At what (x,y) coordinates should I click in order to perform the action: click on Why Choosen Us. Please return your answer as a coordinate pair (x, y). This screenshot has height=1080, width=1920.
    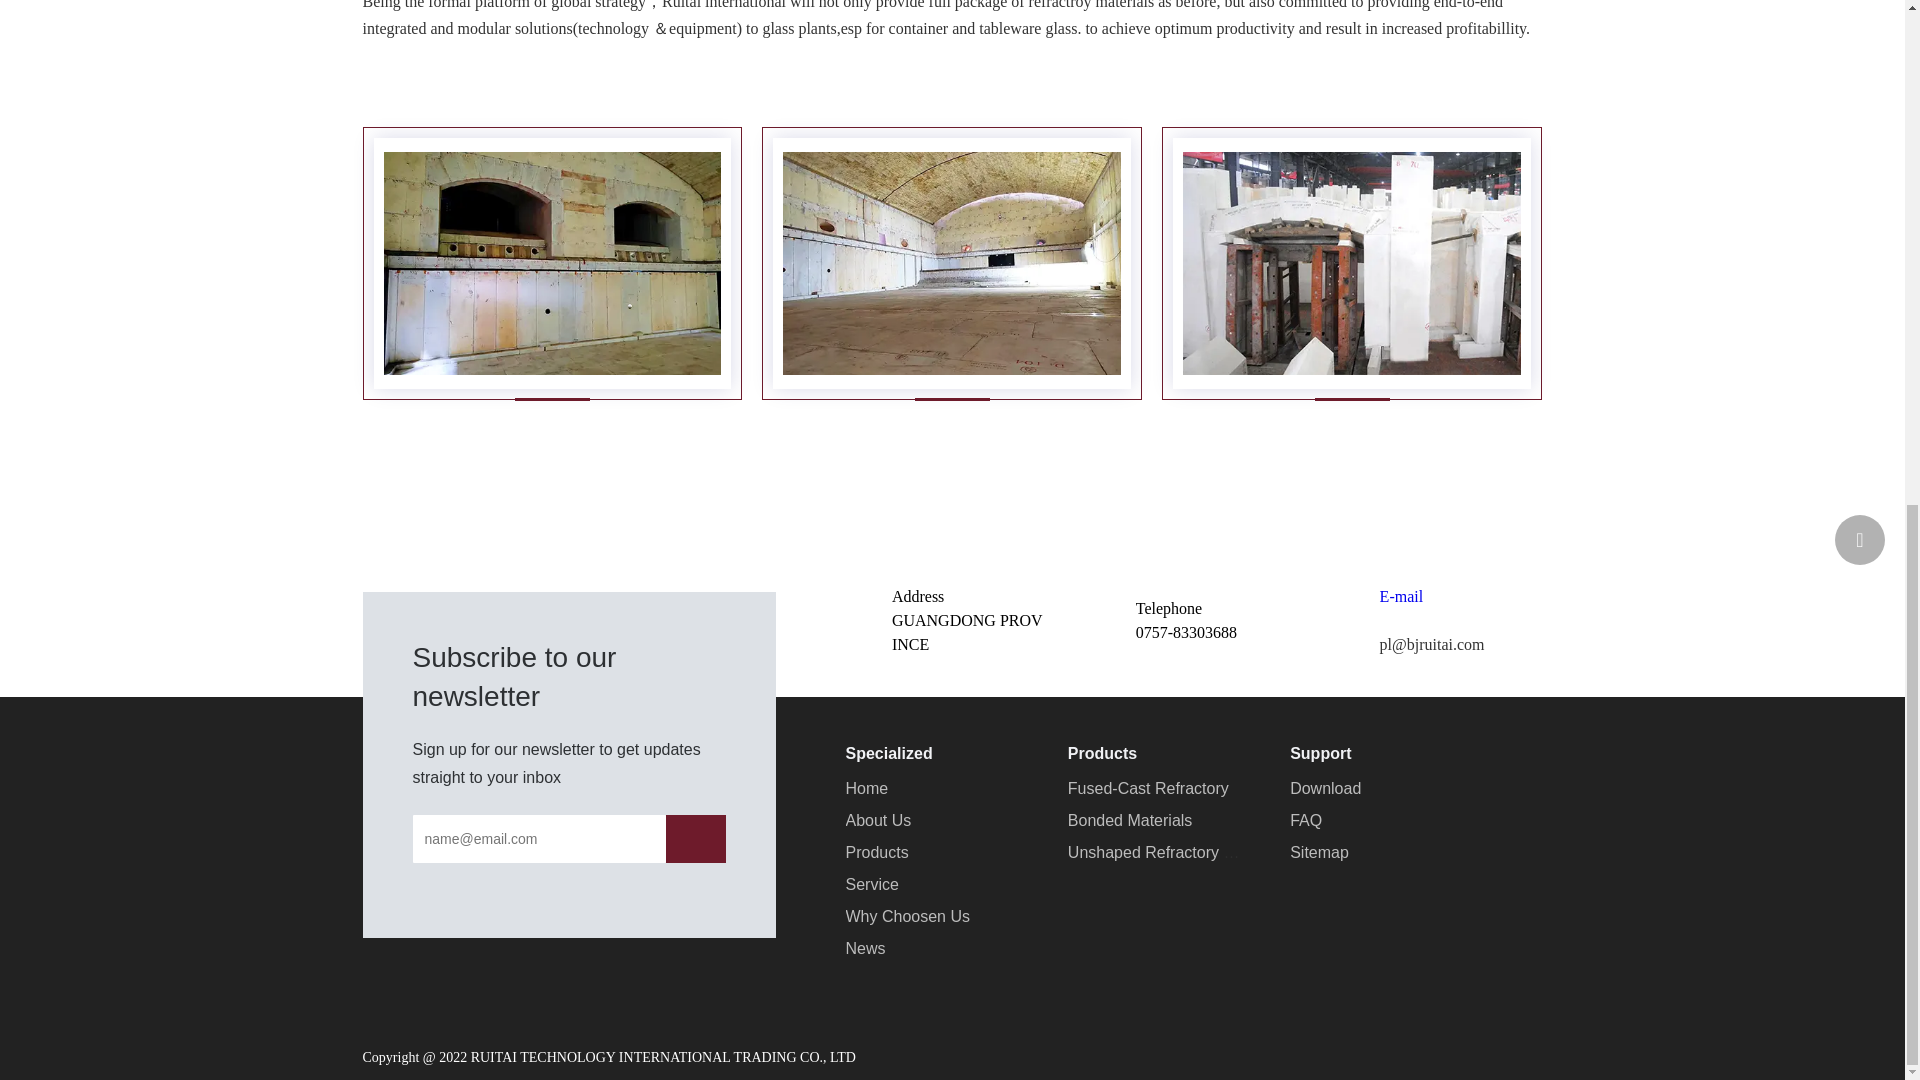
    Looking at the image, I should click on (908, 916).